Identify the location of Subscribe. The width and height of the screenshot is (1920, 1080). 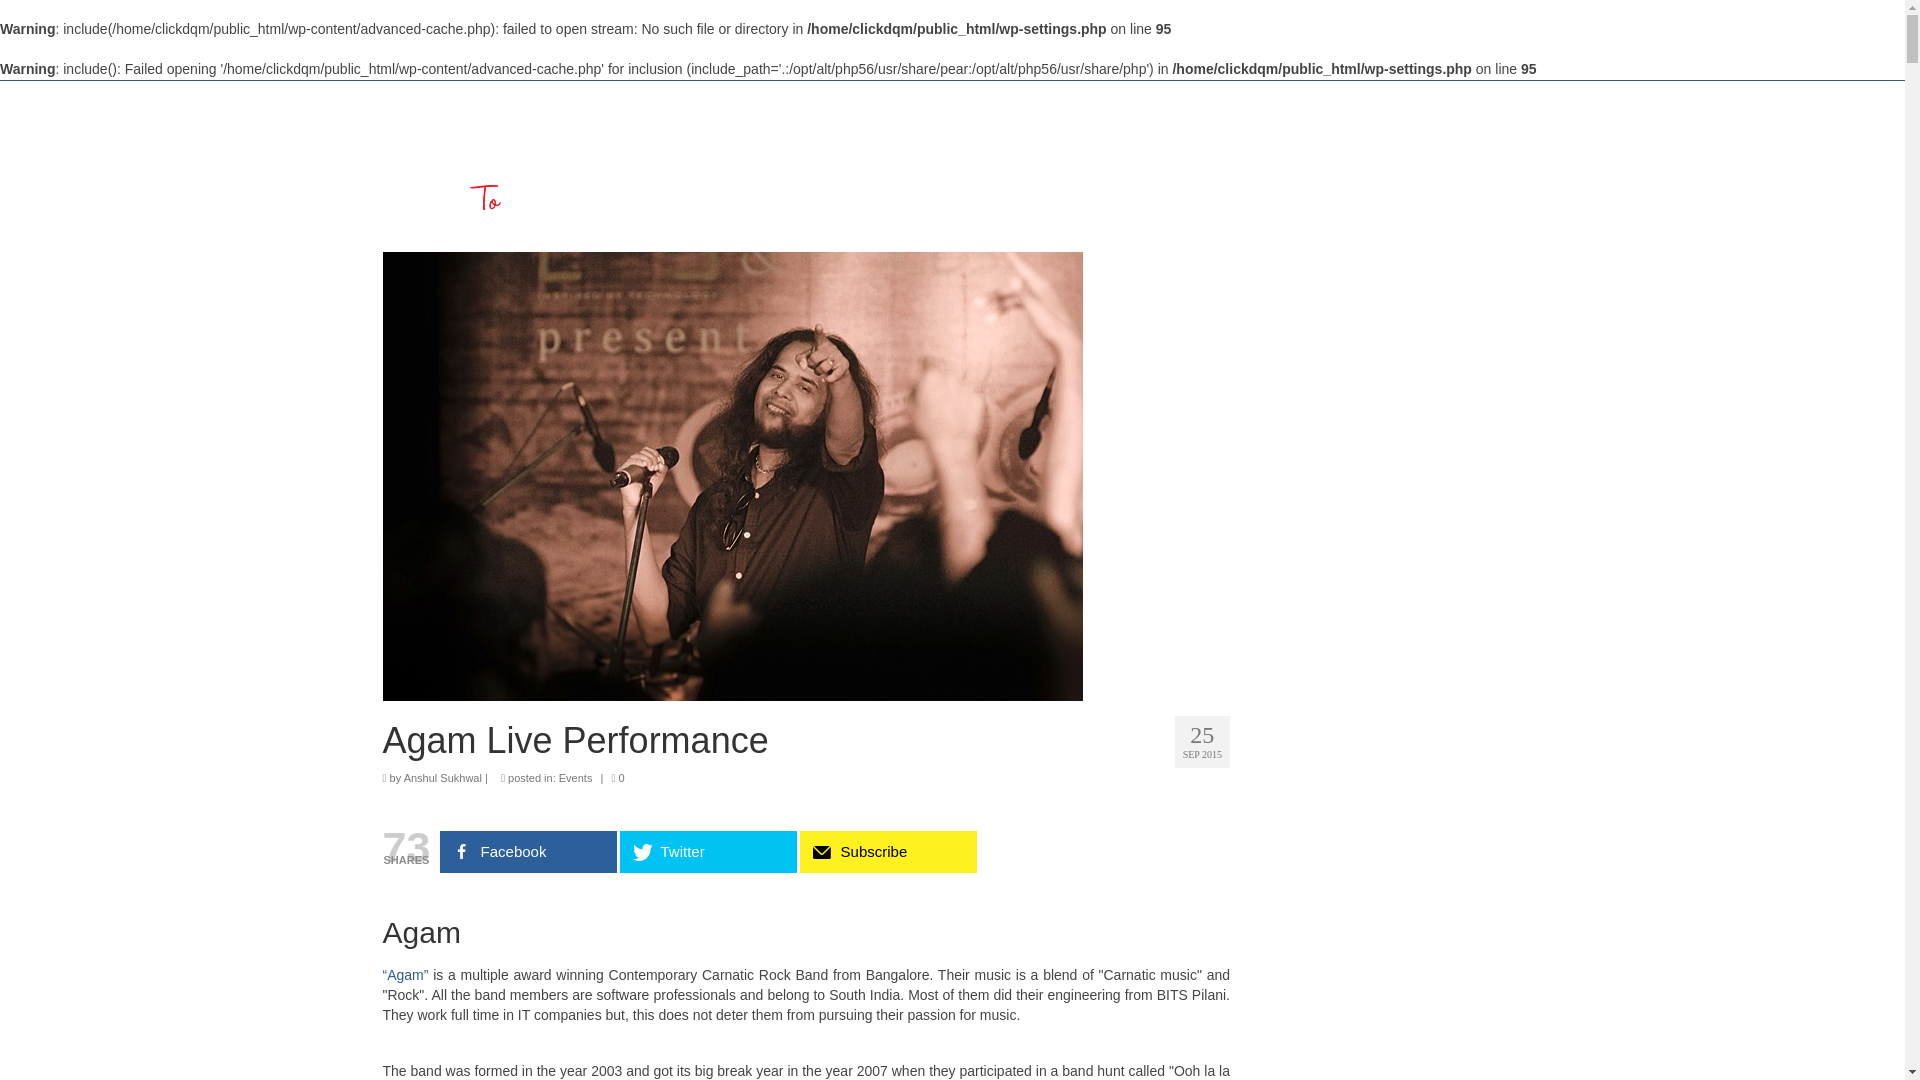
(888, 851).